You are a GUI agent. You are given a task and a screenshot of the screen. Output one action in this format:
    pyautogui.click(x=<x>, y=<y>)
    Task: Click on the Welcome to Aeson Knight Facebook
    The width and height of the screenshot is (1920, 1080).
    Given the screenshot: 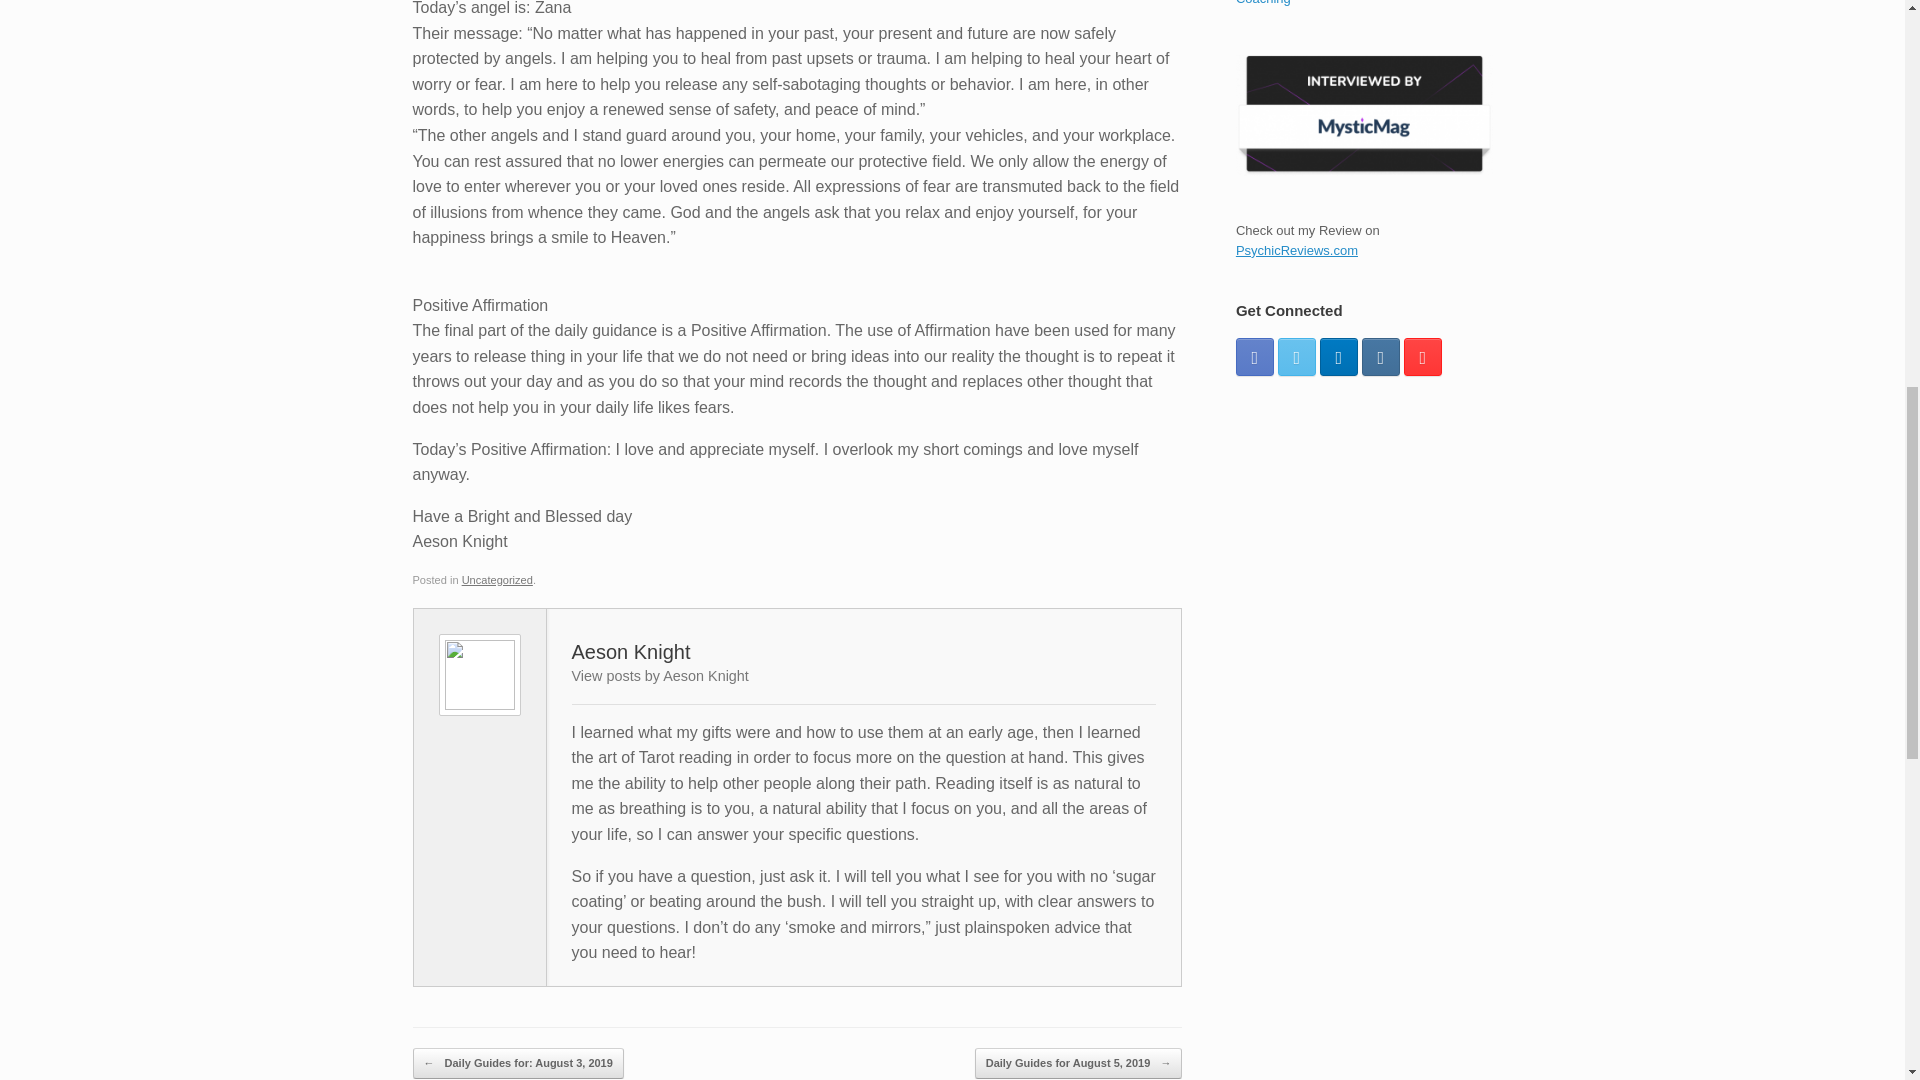 What is the action you would take?
    pyautogui.click(x=1255, y=356)
    